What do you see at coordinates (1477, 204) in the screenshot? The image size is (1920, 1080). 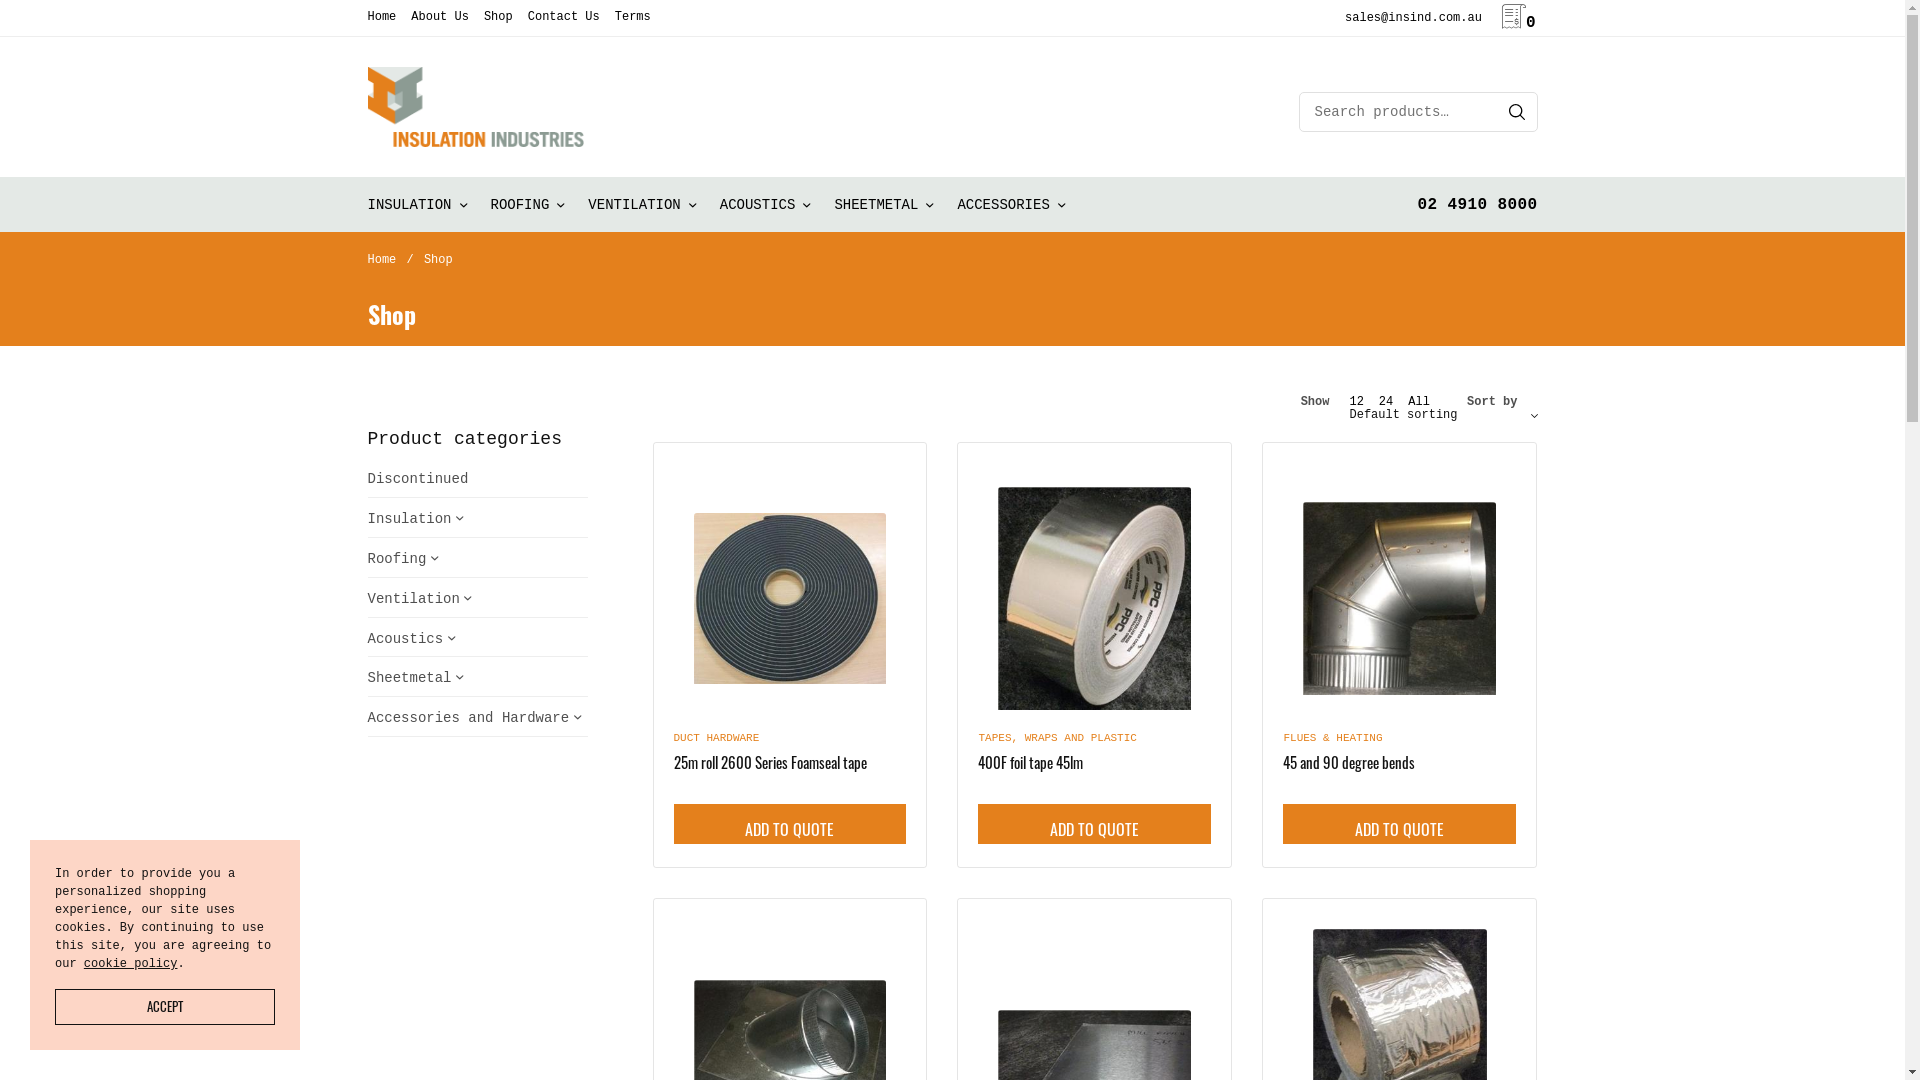 I see `02 4910 8000` at bounding box center [1477, 204].